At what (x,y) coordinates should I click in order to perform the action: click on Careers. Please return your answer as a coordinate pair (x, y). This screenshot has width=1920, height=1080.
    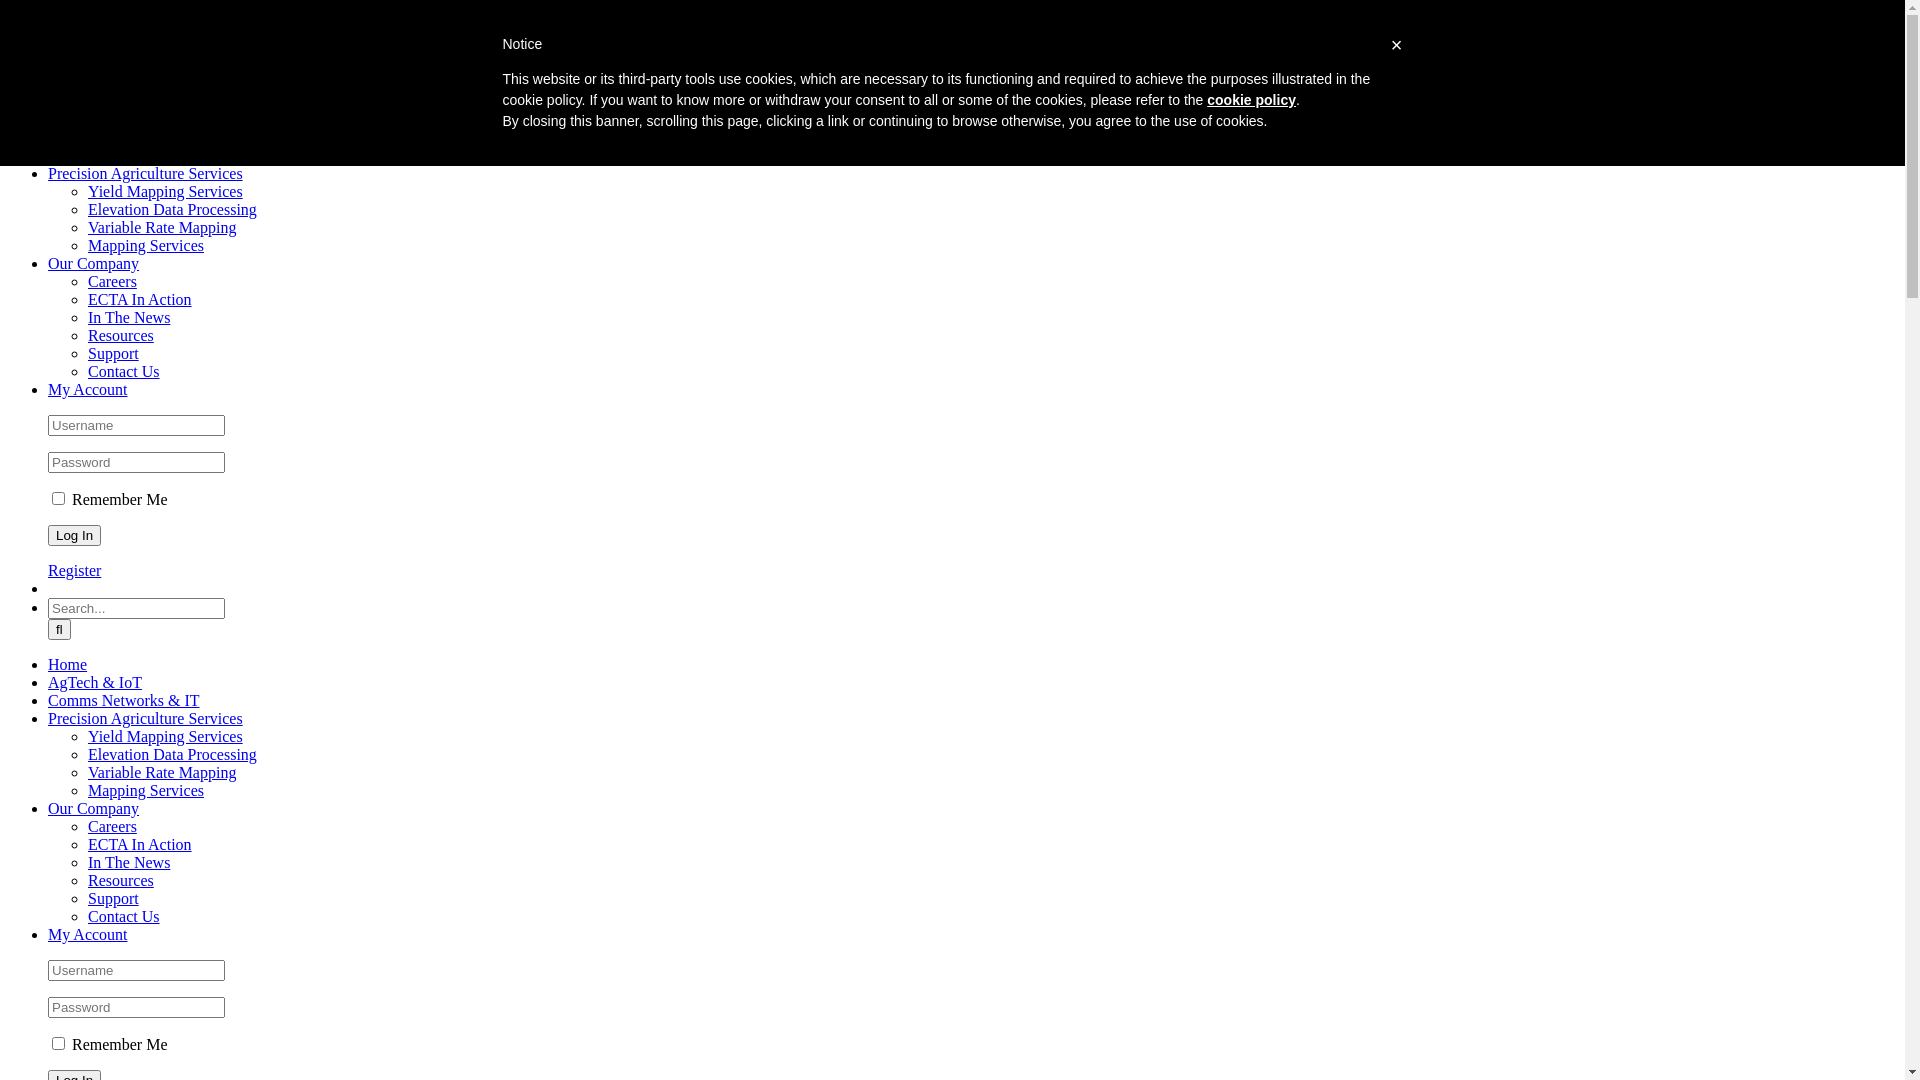
    Looking at the image, I should click on (112, 282).